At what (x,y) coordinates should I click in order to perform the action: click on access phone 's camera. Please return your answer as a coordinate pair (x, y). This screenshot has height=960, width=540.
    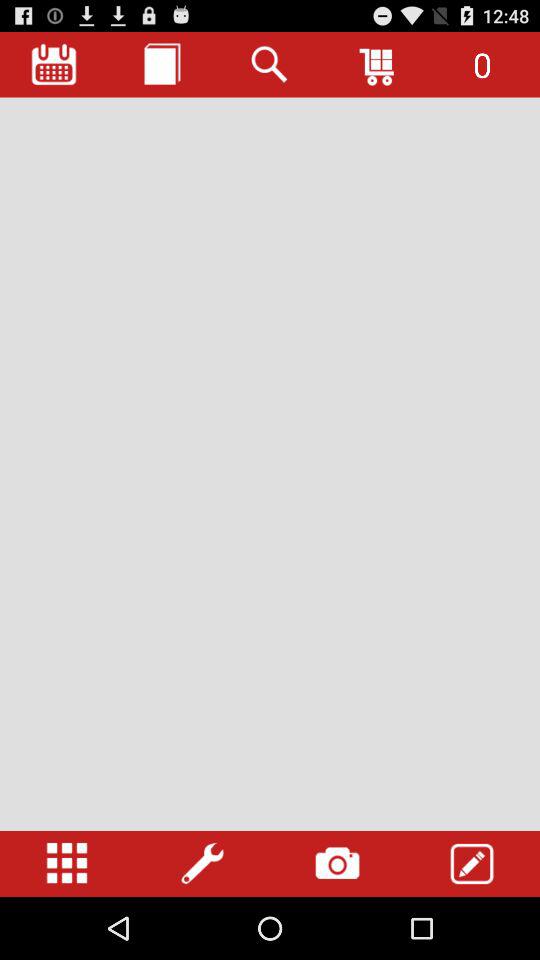
    Looking at the image, I should click on (337, 864).